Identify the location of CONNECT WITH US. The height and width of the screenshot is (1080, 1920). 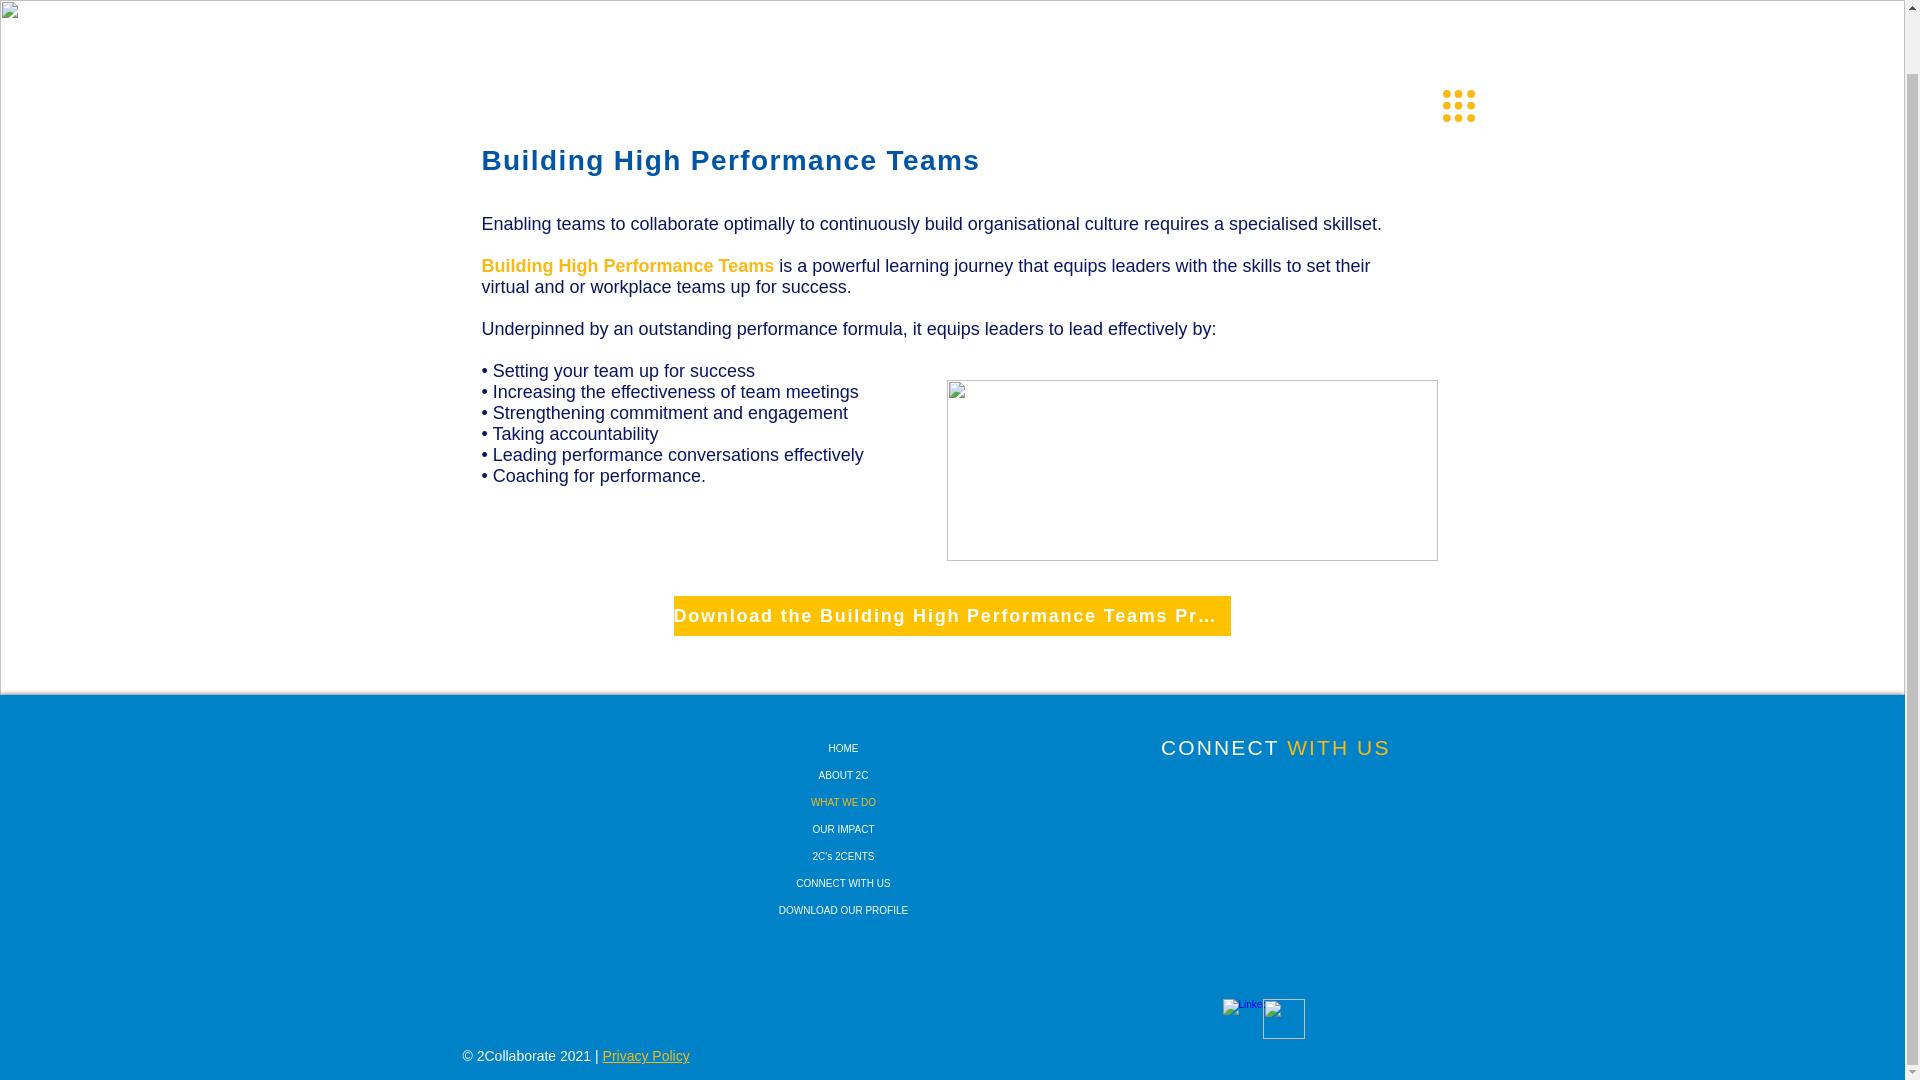
(1276, 747).